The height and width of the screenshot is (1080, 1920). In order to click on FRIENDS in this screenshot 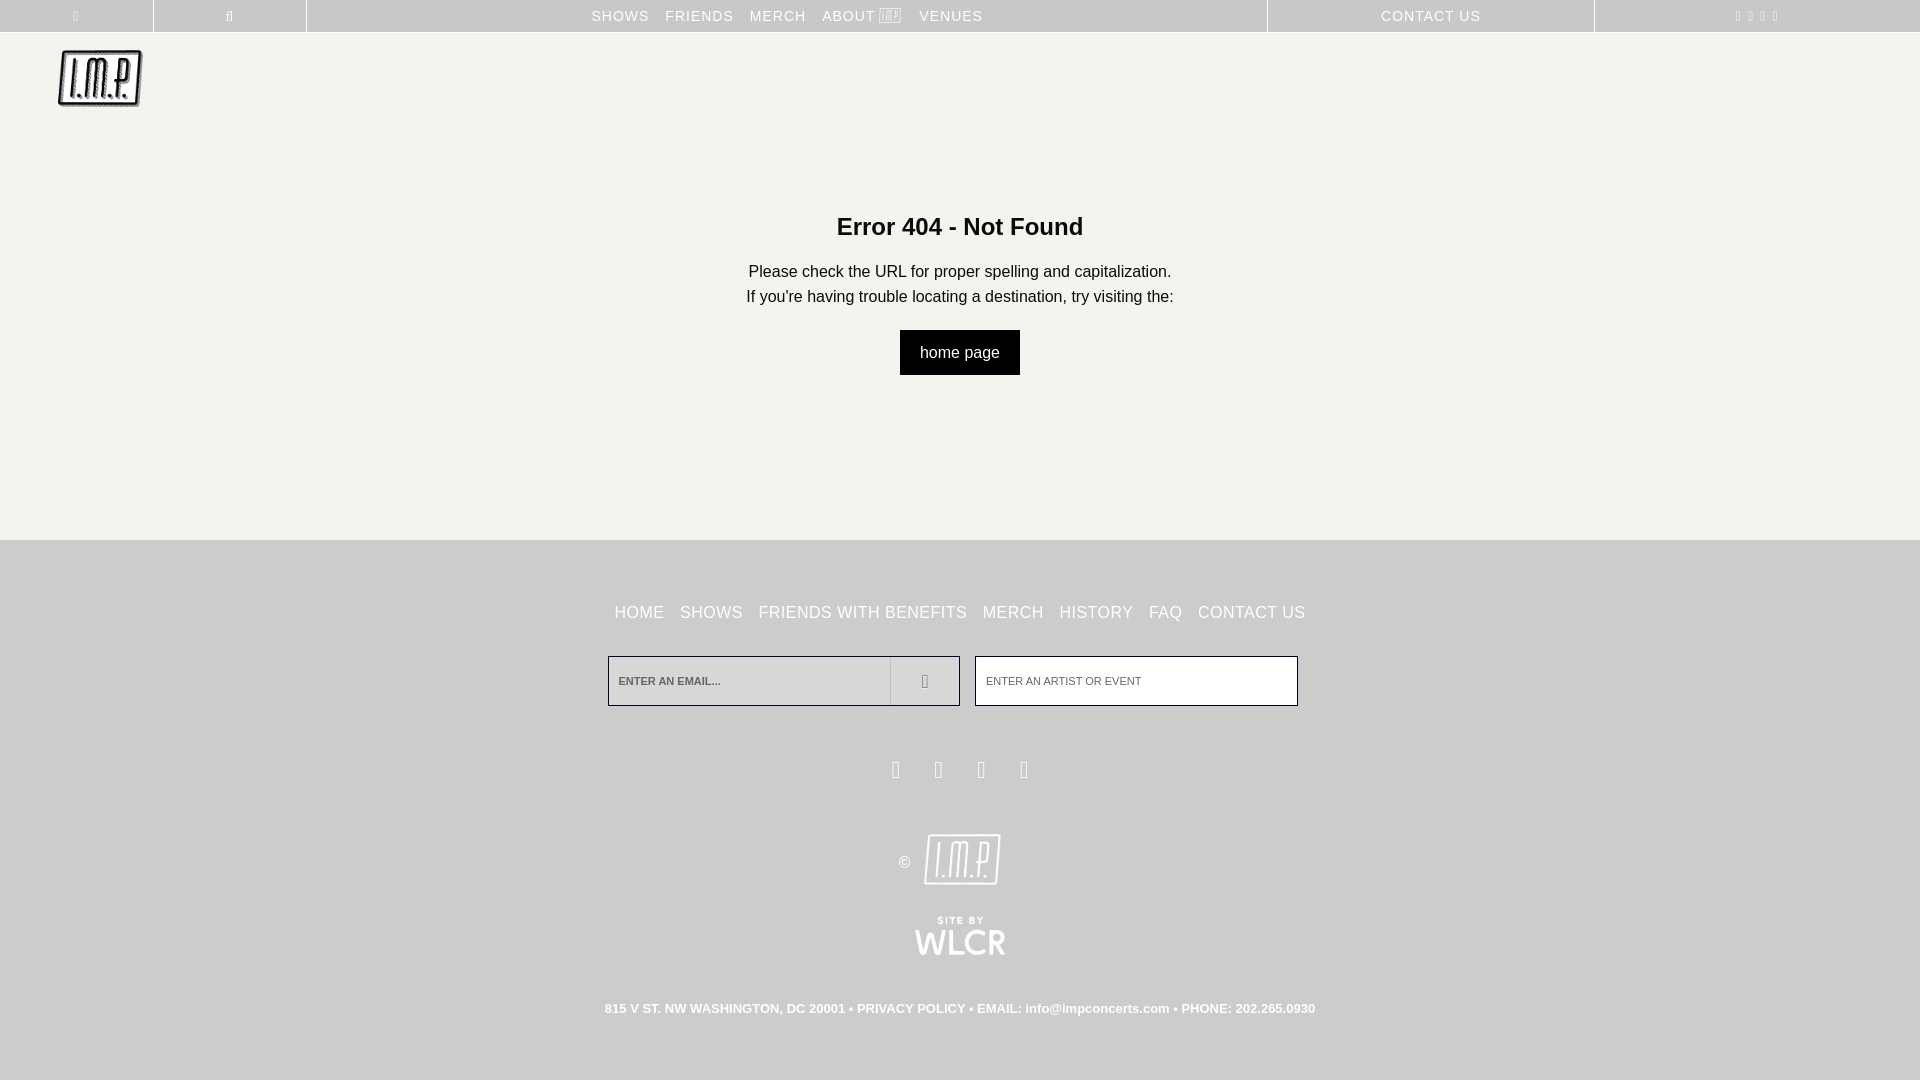, I will do `click(698, 16)`.